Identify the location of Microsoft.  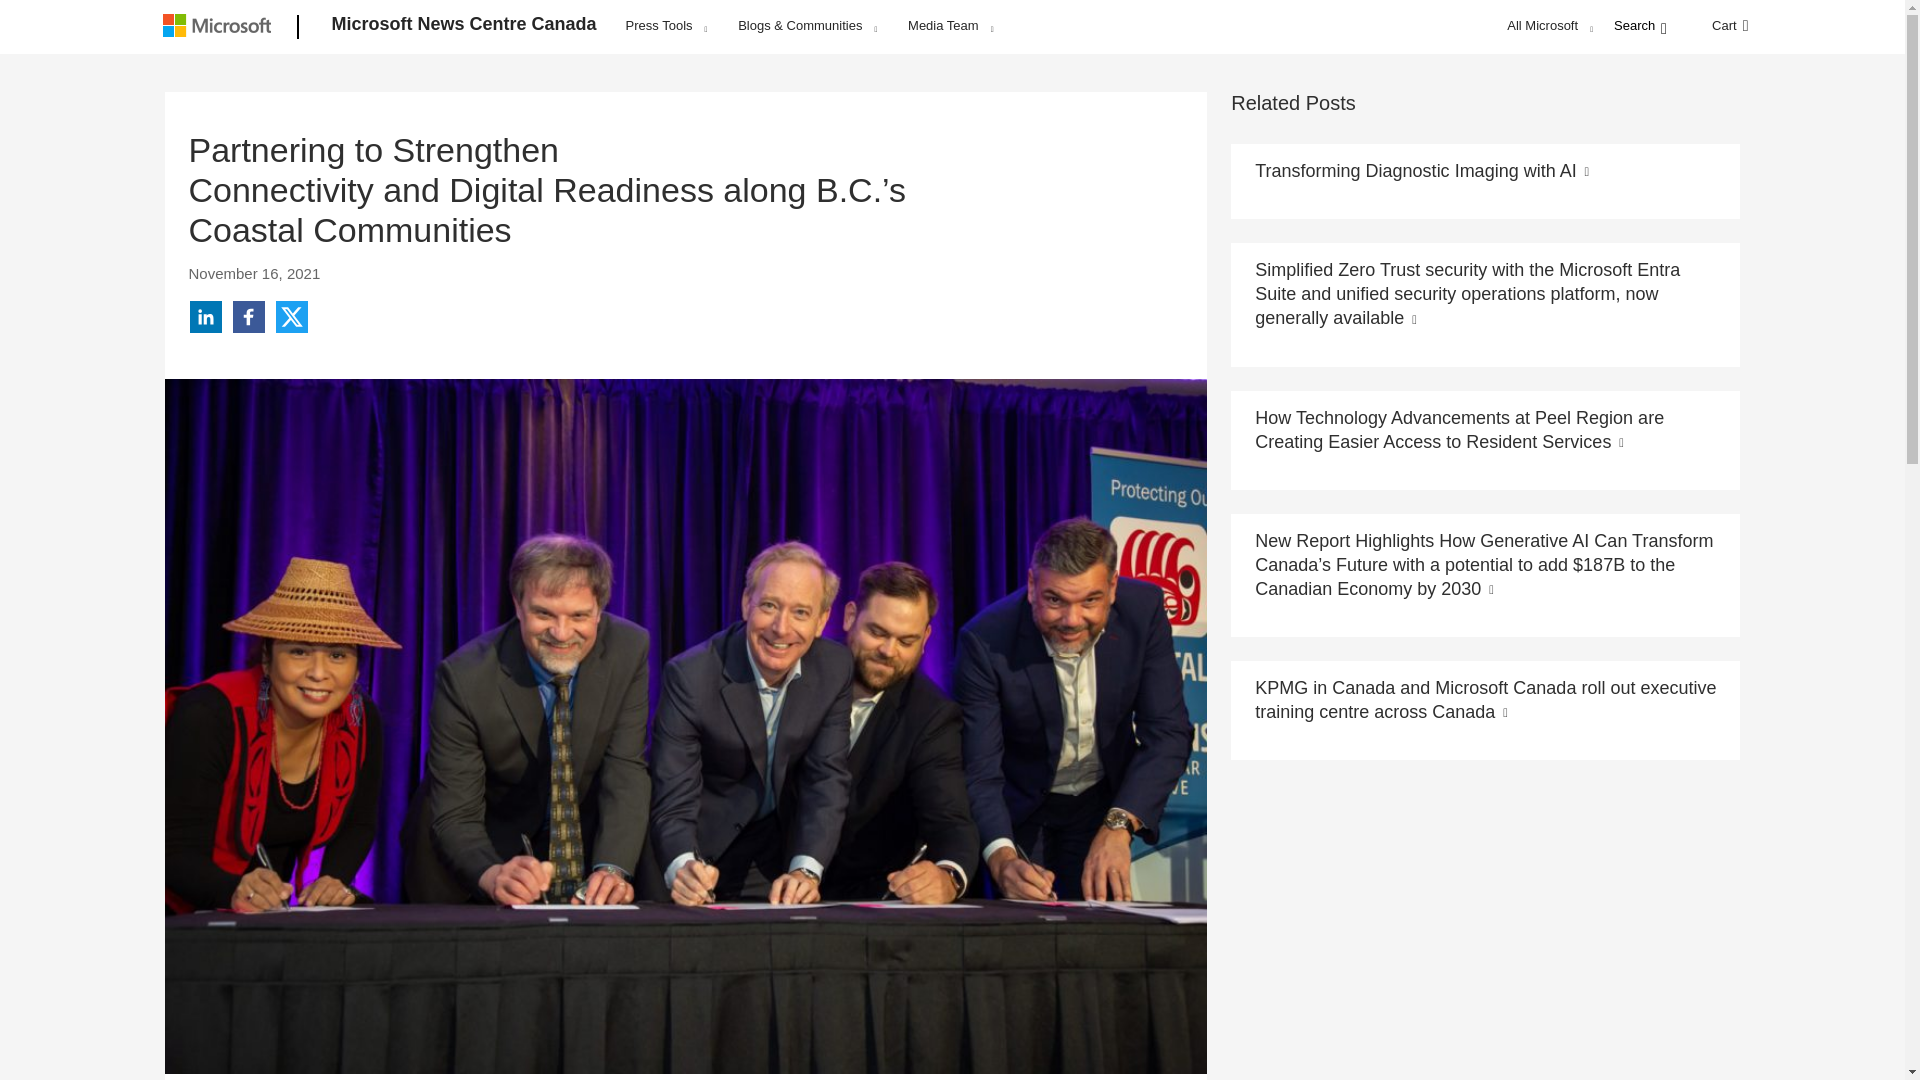
(220, 28).